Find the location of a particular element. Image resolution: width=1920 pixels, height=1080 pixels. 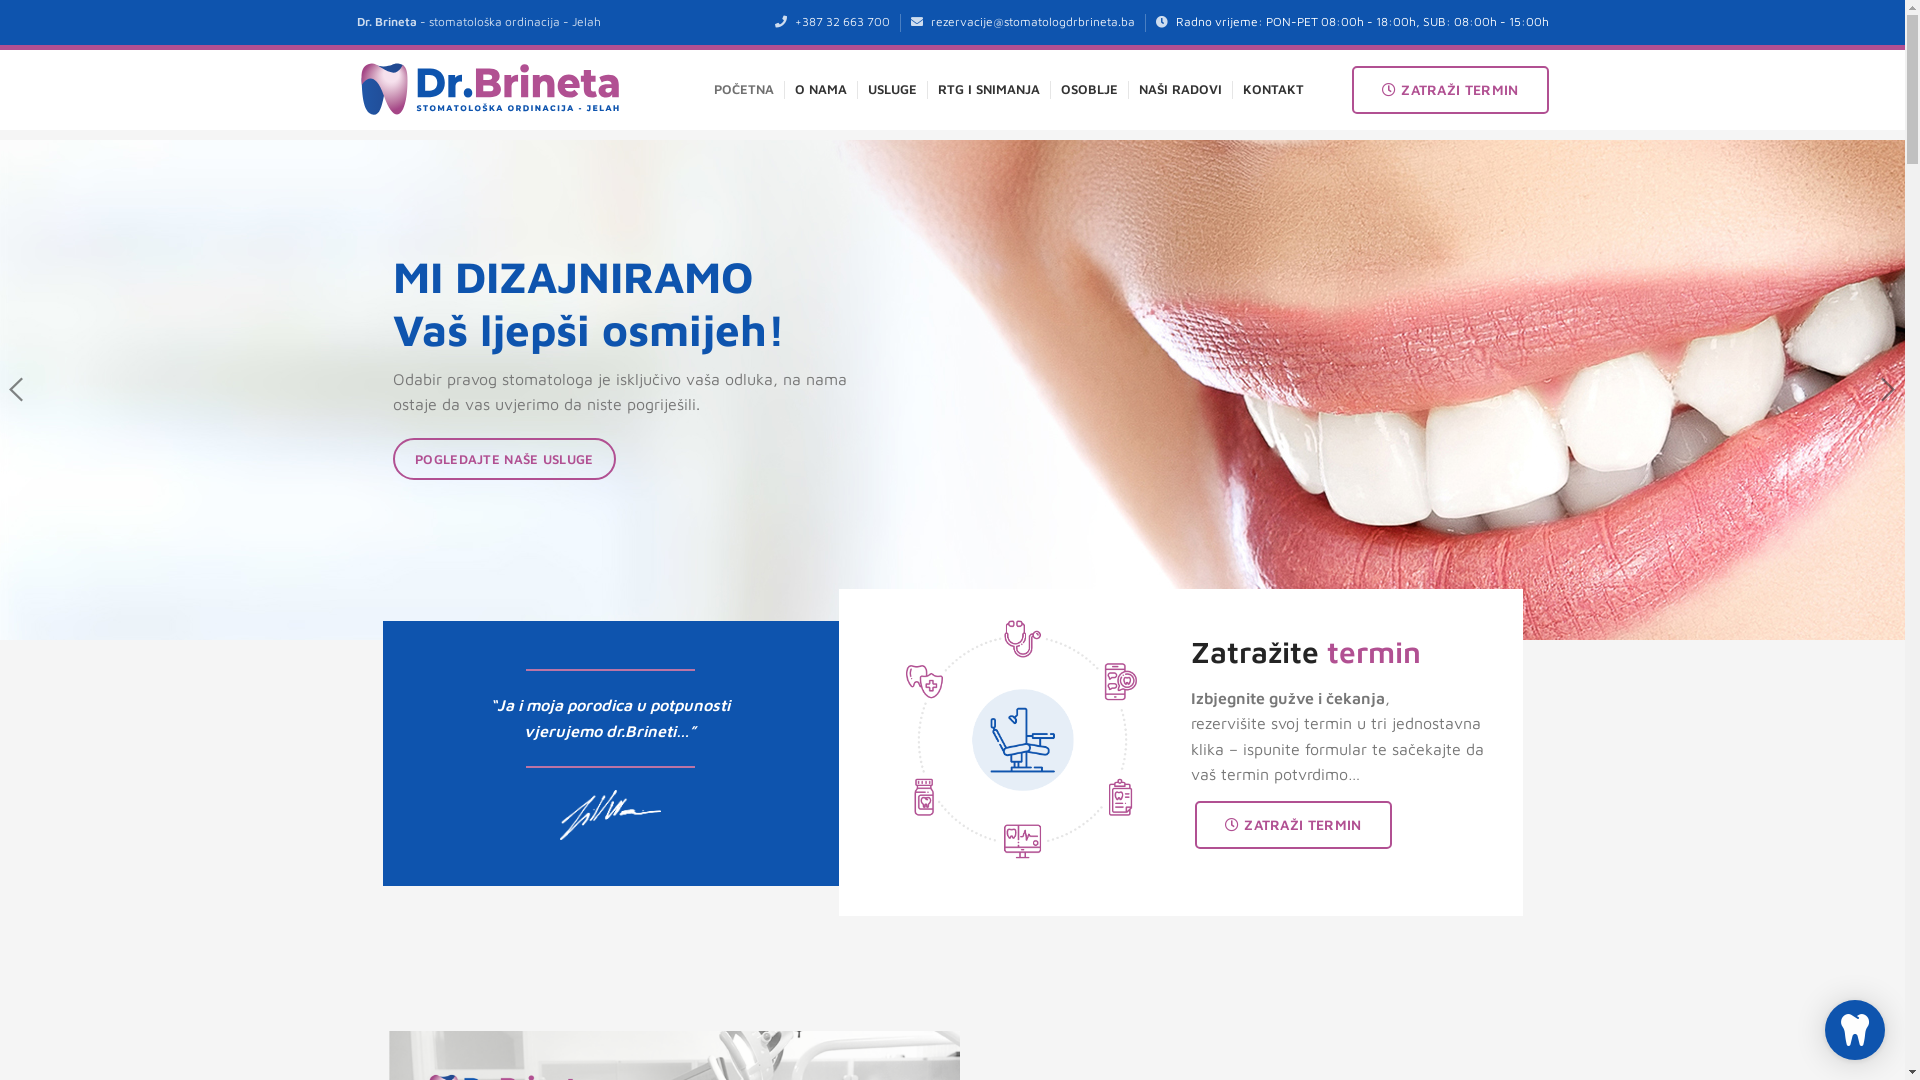

RTG I SNIMANJA is located at coordinates (989, 90).